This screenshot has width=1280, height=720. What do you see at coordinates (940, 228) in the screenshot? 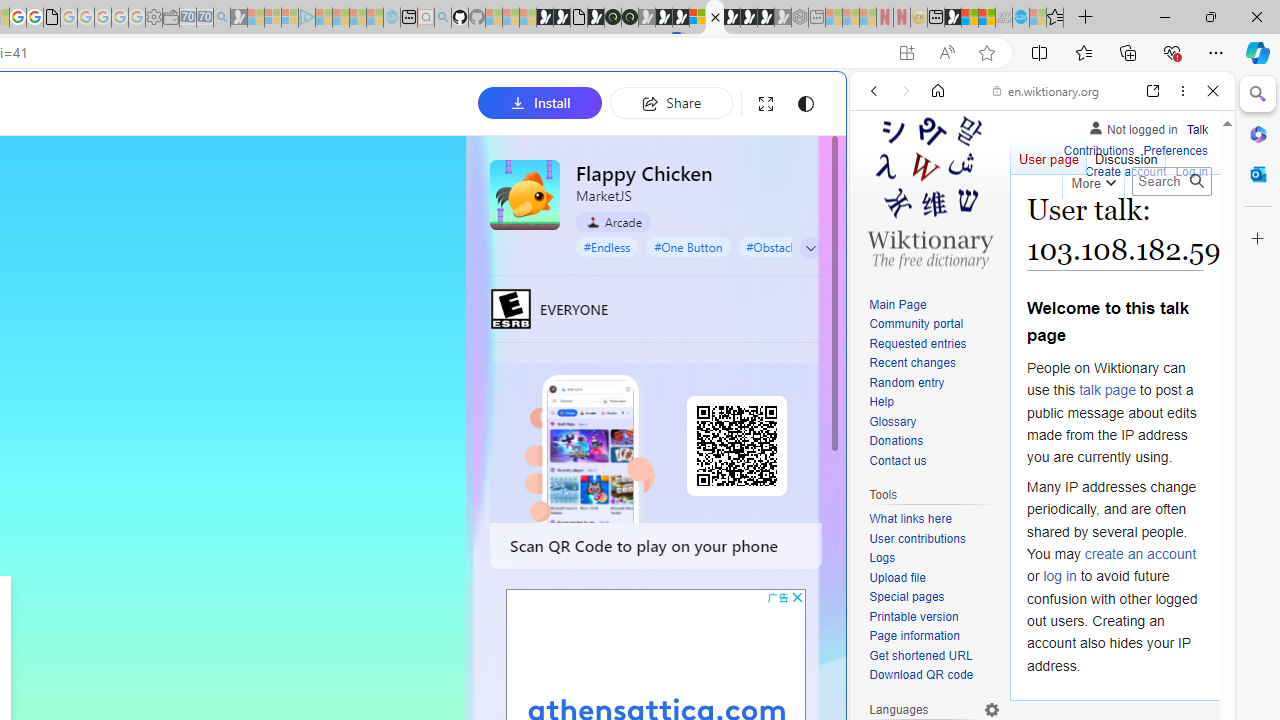
I see `Search Filter, IMAGES` at bounding box center [940, 228].